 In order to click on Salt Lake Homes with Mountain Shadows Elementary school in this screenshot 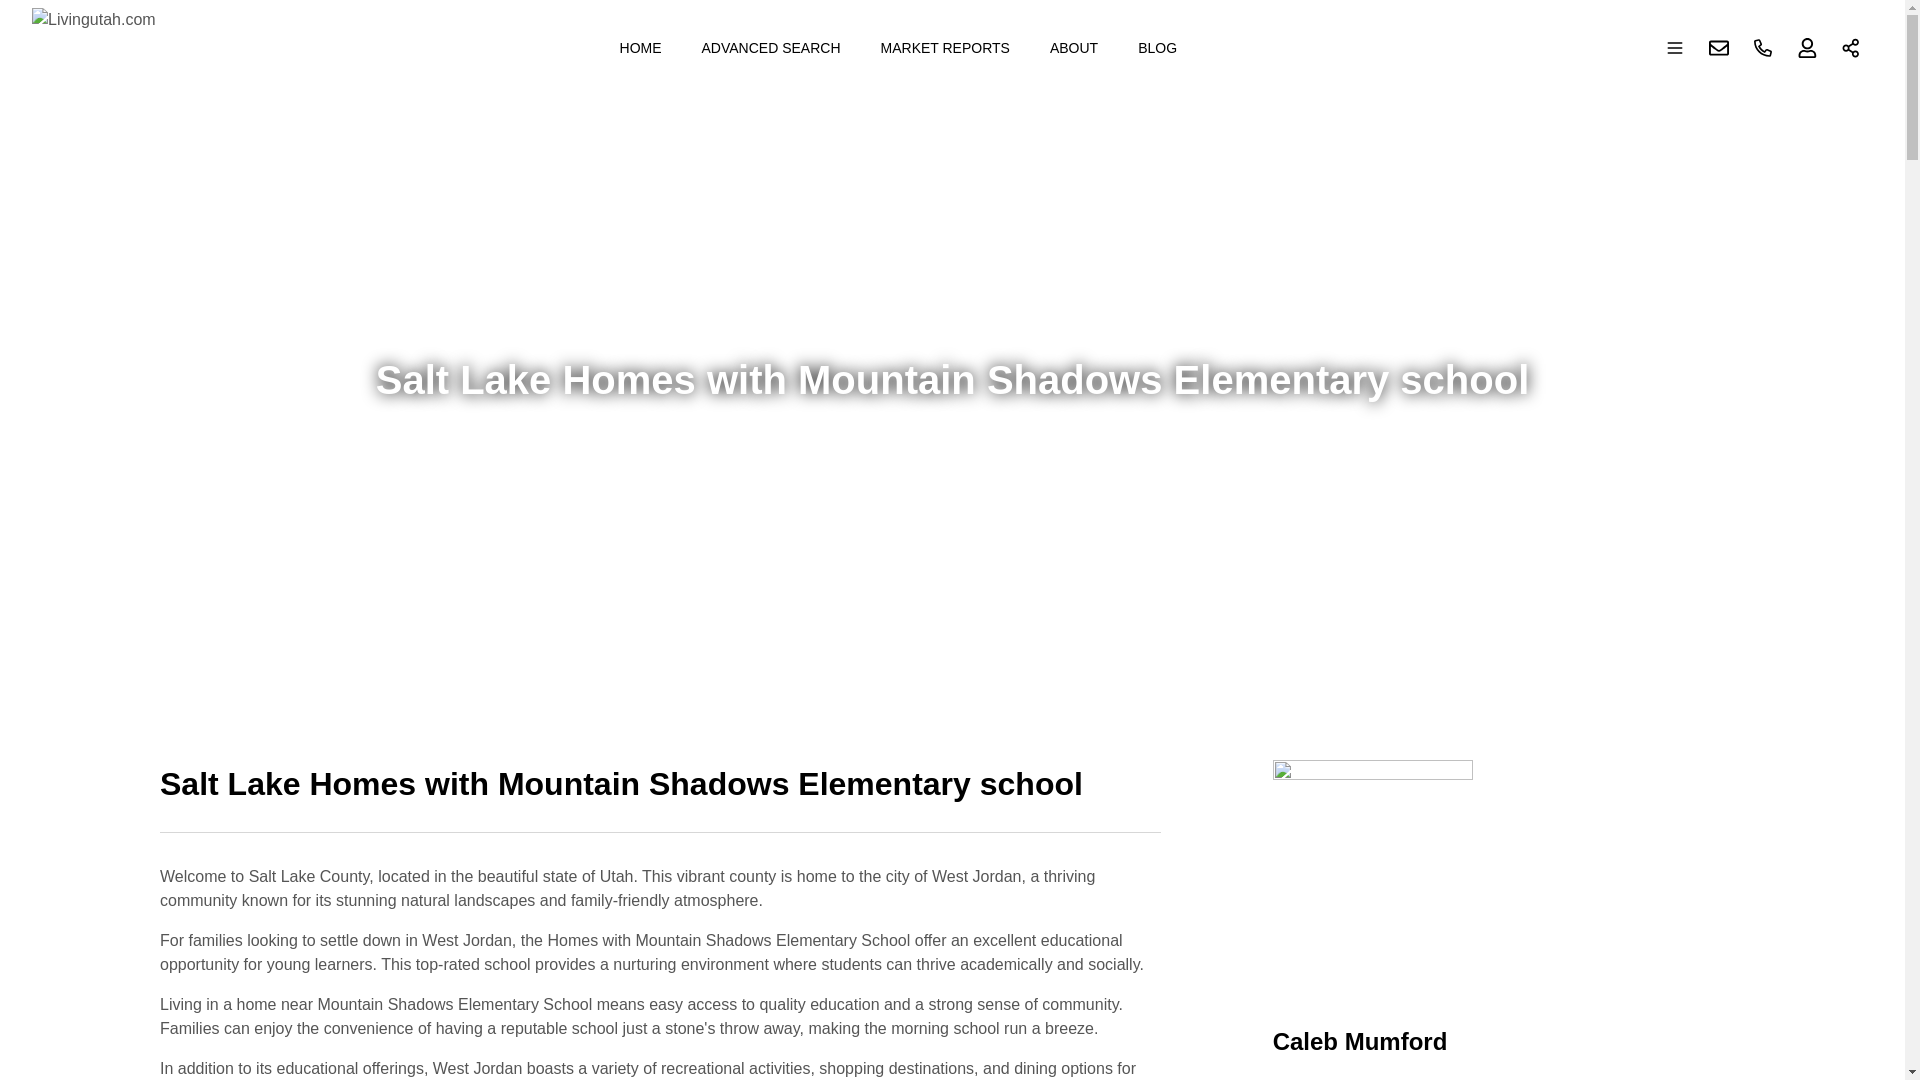, I will do `click(660, 796)`.